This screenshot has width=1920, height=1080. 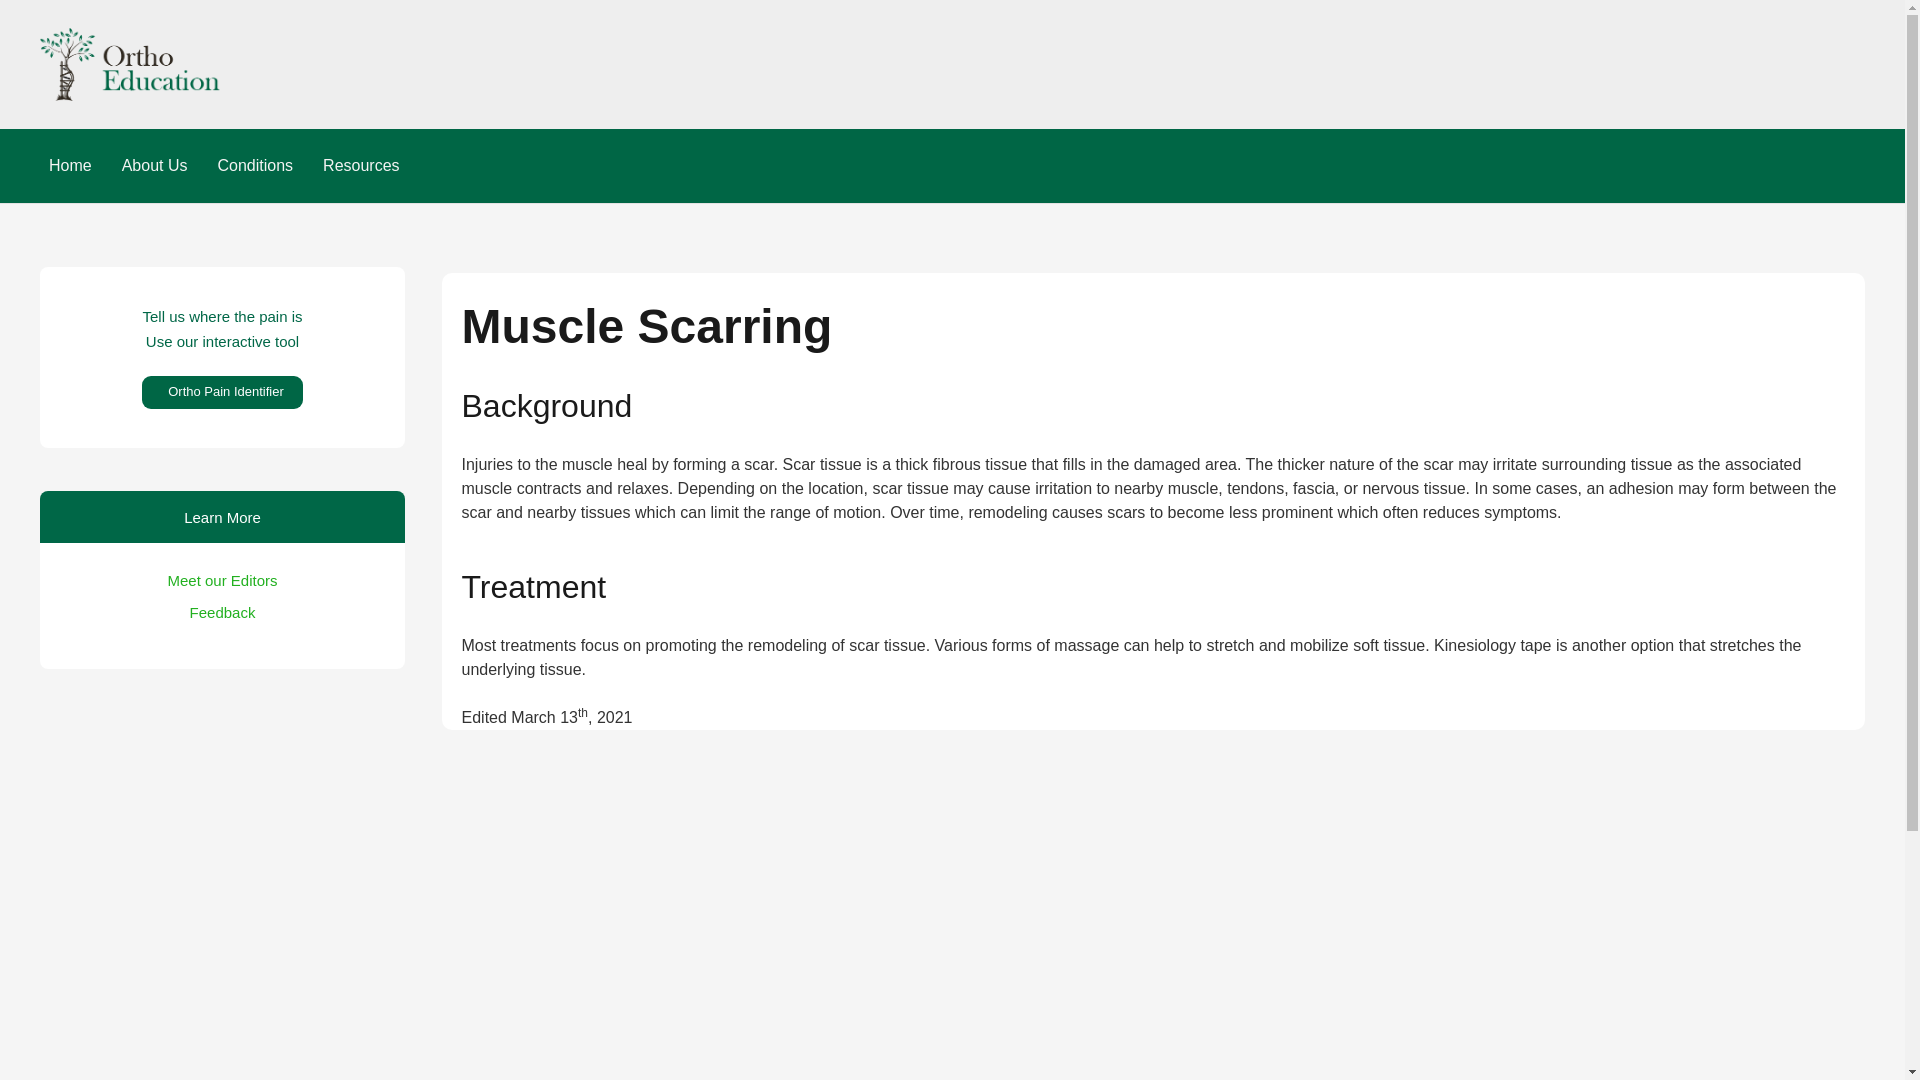 I want to click on Advertisement, so click(x=224, y=856).